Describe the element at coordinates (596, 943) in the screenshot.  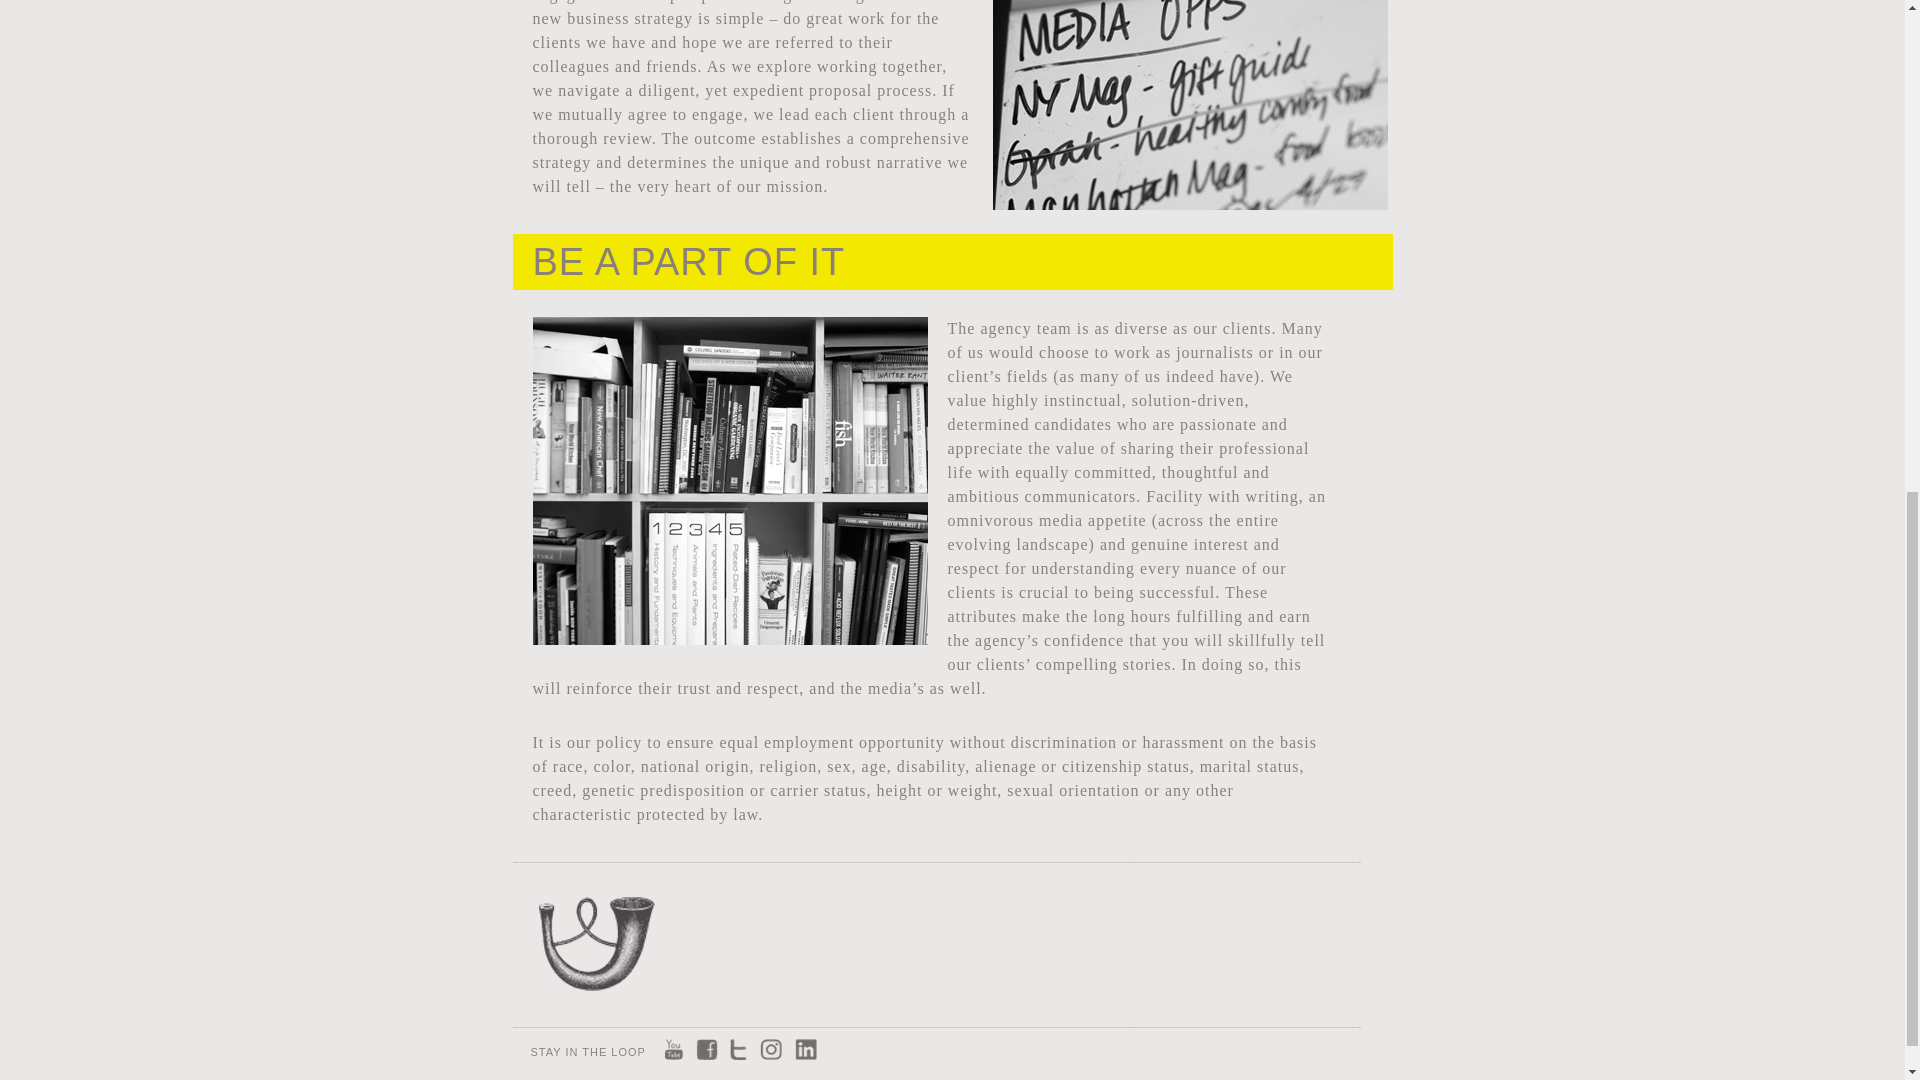
I see `ABOUT` at that location.